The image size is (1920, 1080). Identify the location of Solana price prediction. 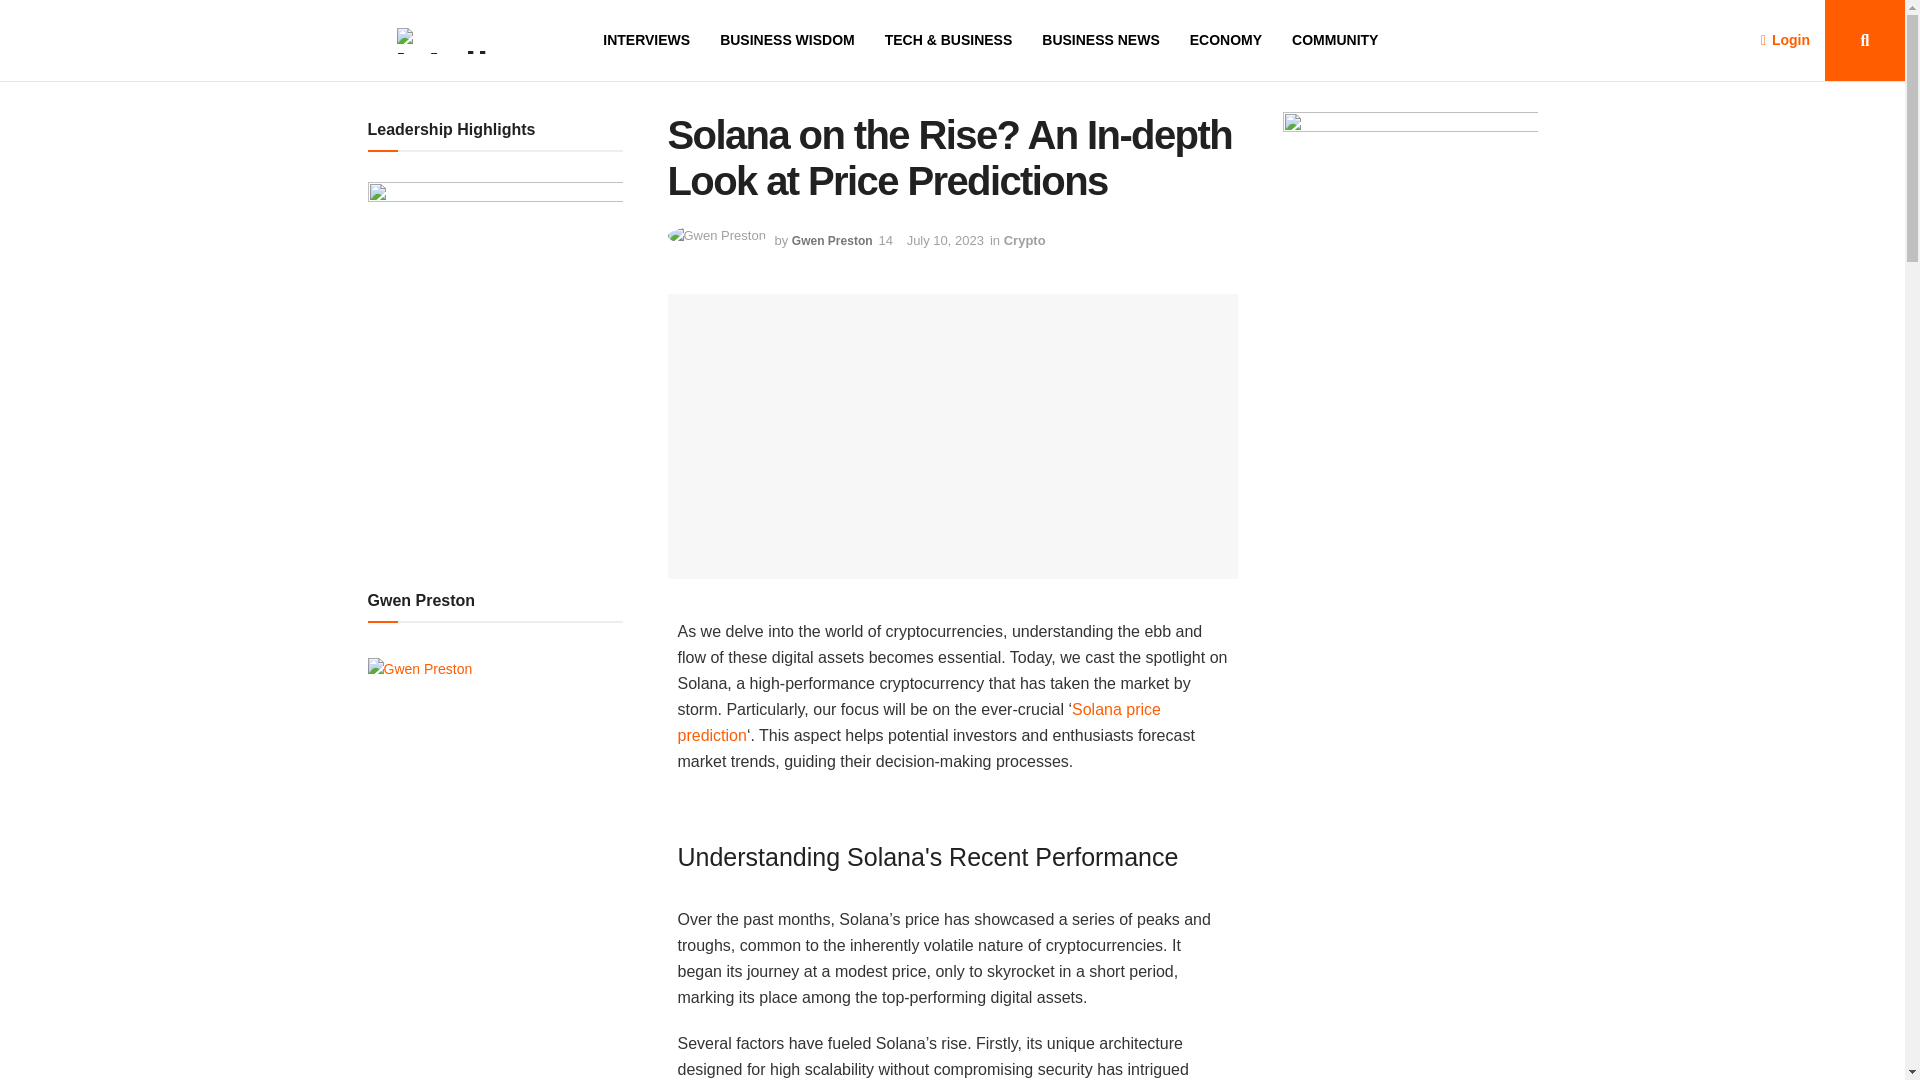
(919, 722).